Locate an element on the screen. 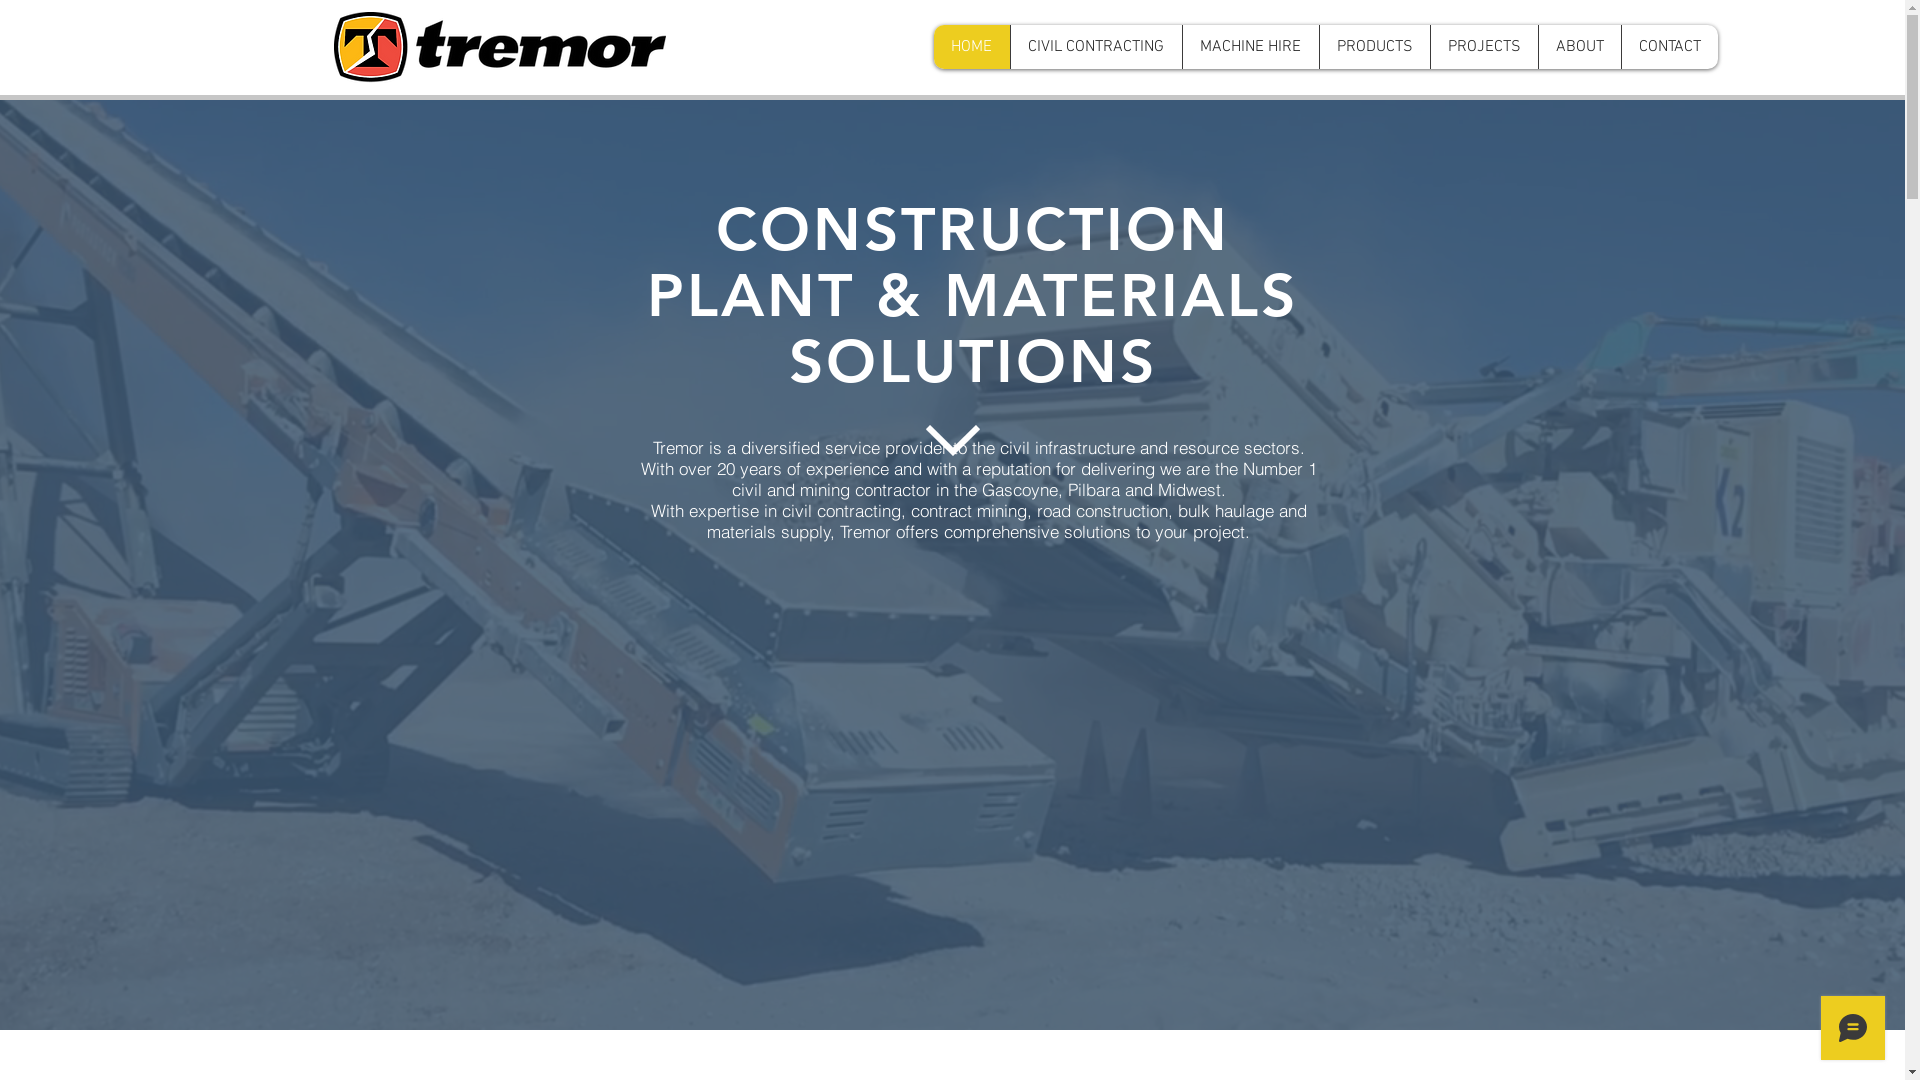 The height and width of the screenshot is (1080, 1920). PRODUCTS is located at coordinates (1374, 47).